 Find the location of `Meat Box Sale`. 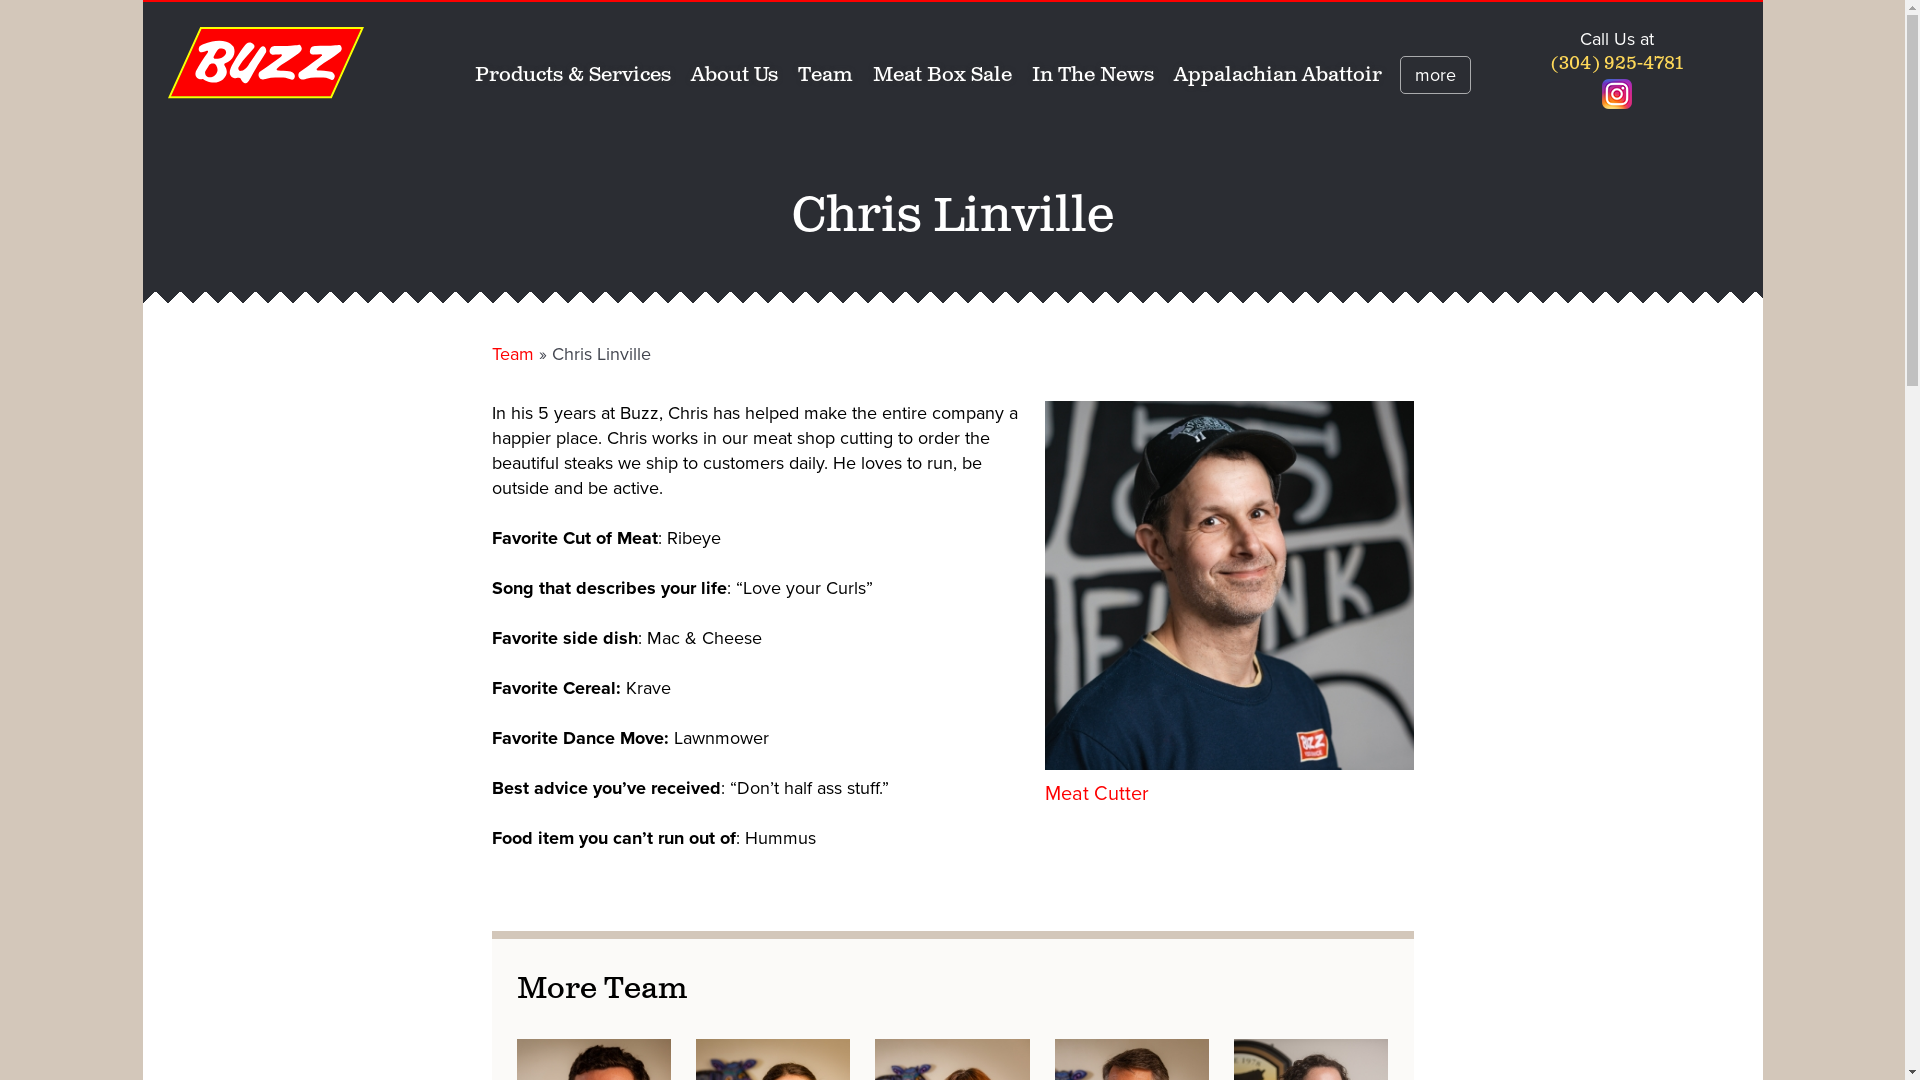

Meat Box Sale is located at coordinates (942, 76).